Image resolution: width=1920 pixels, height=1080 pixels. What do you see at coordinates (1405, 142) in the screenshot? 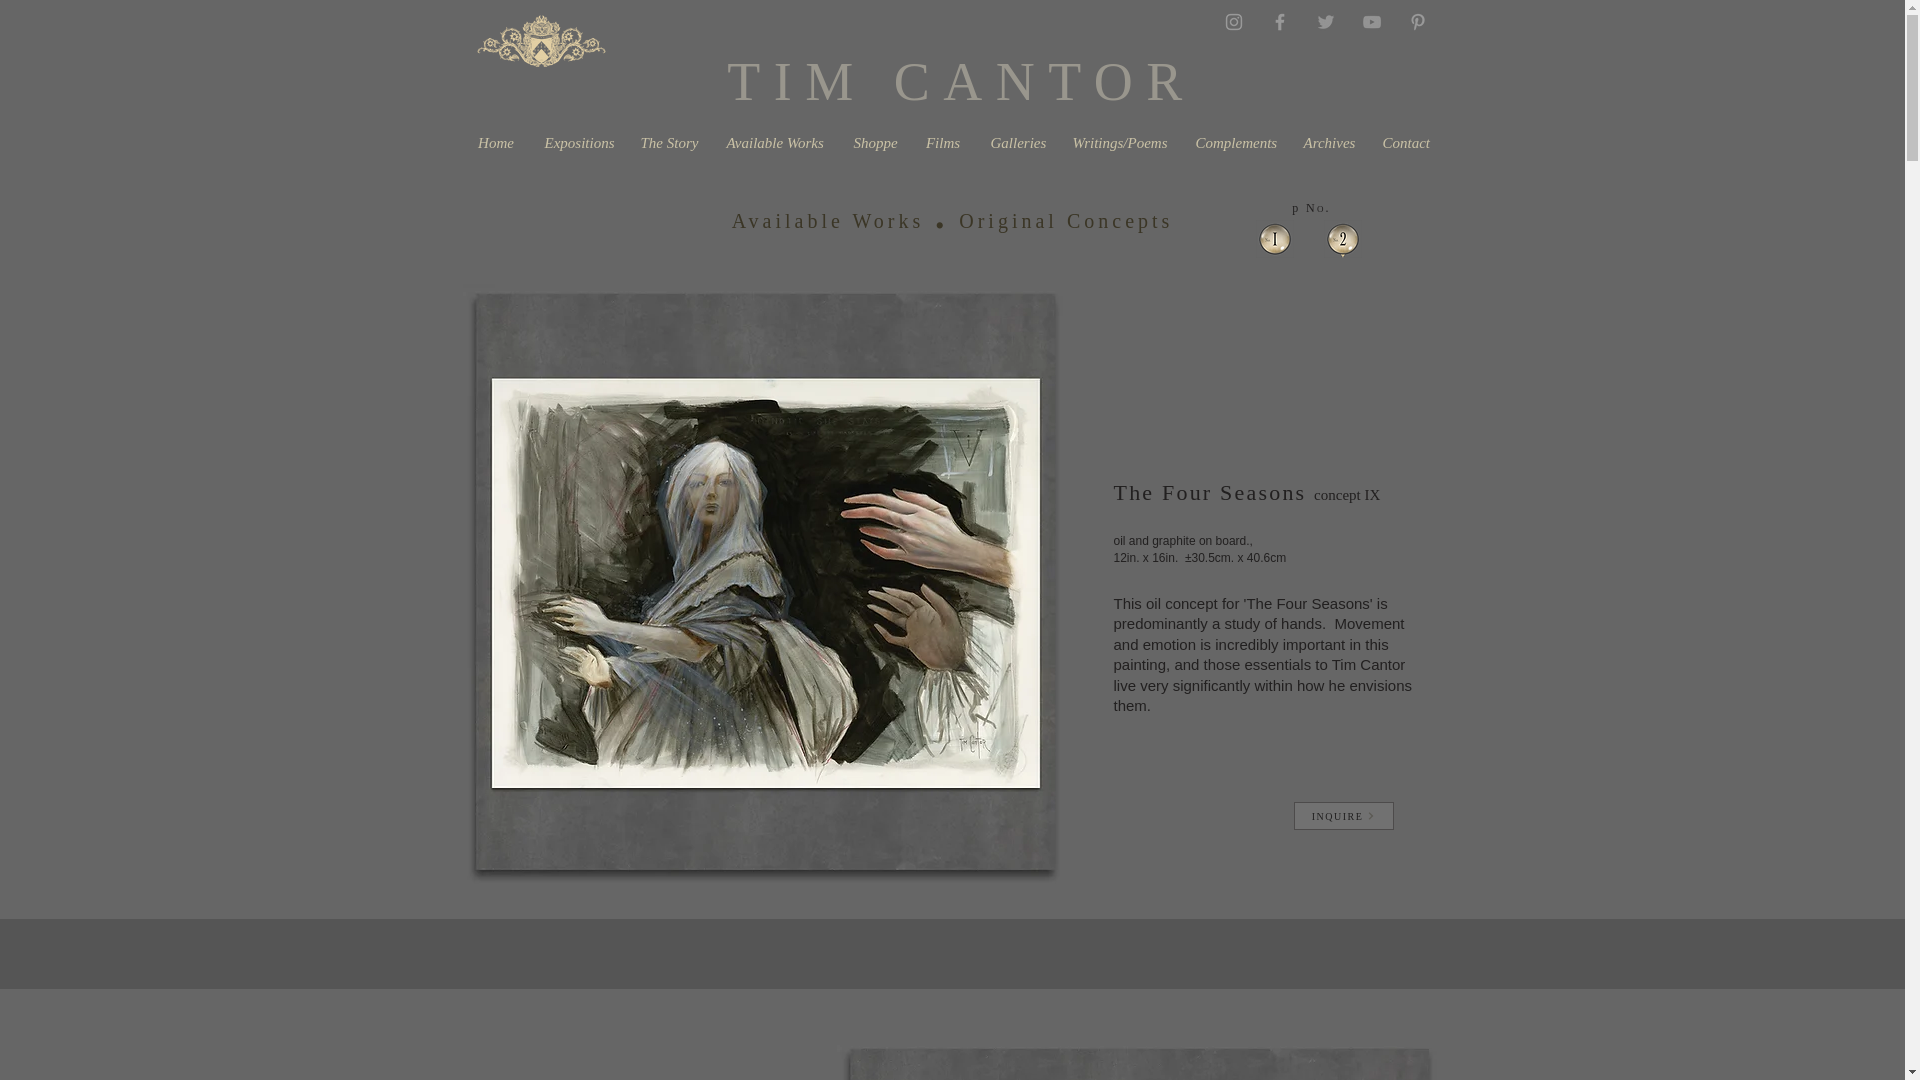
I see `Contact` at bounding box center [1405, 142].